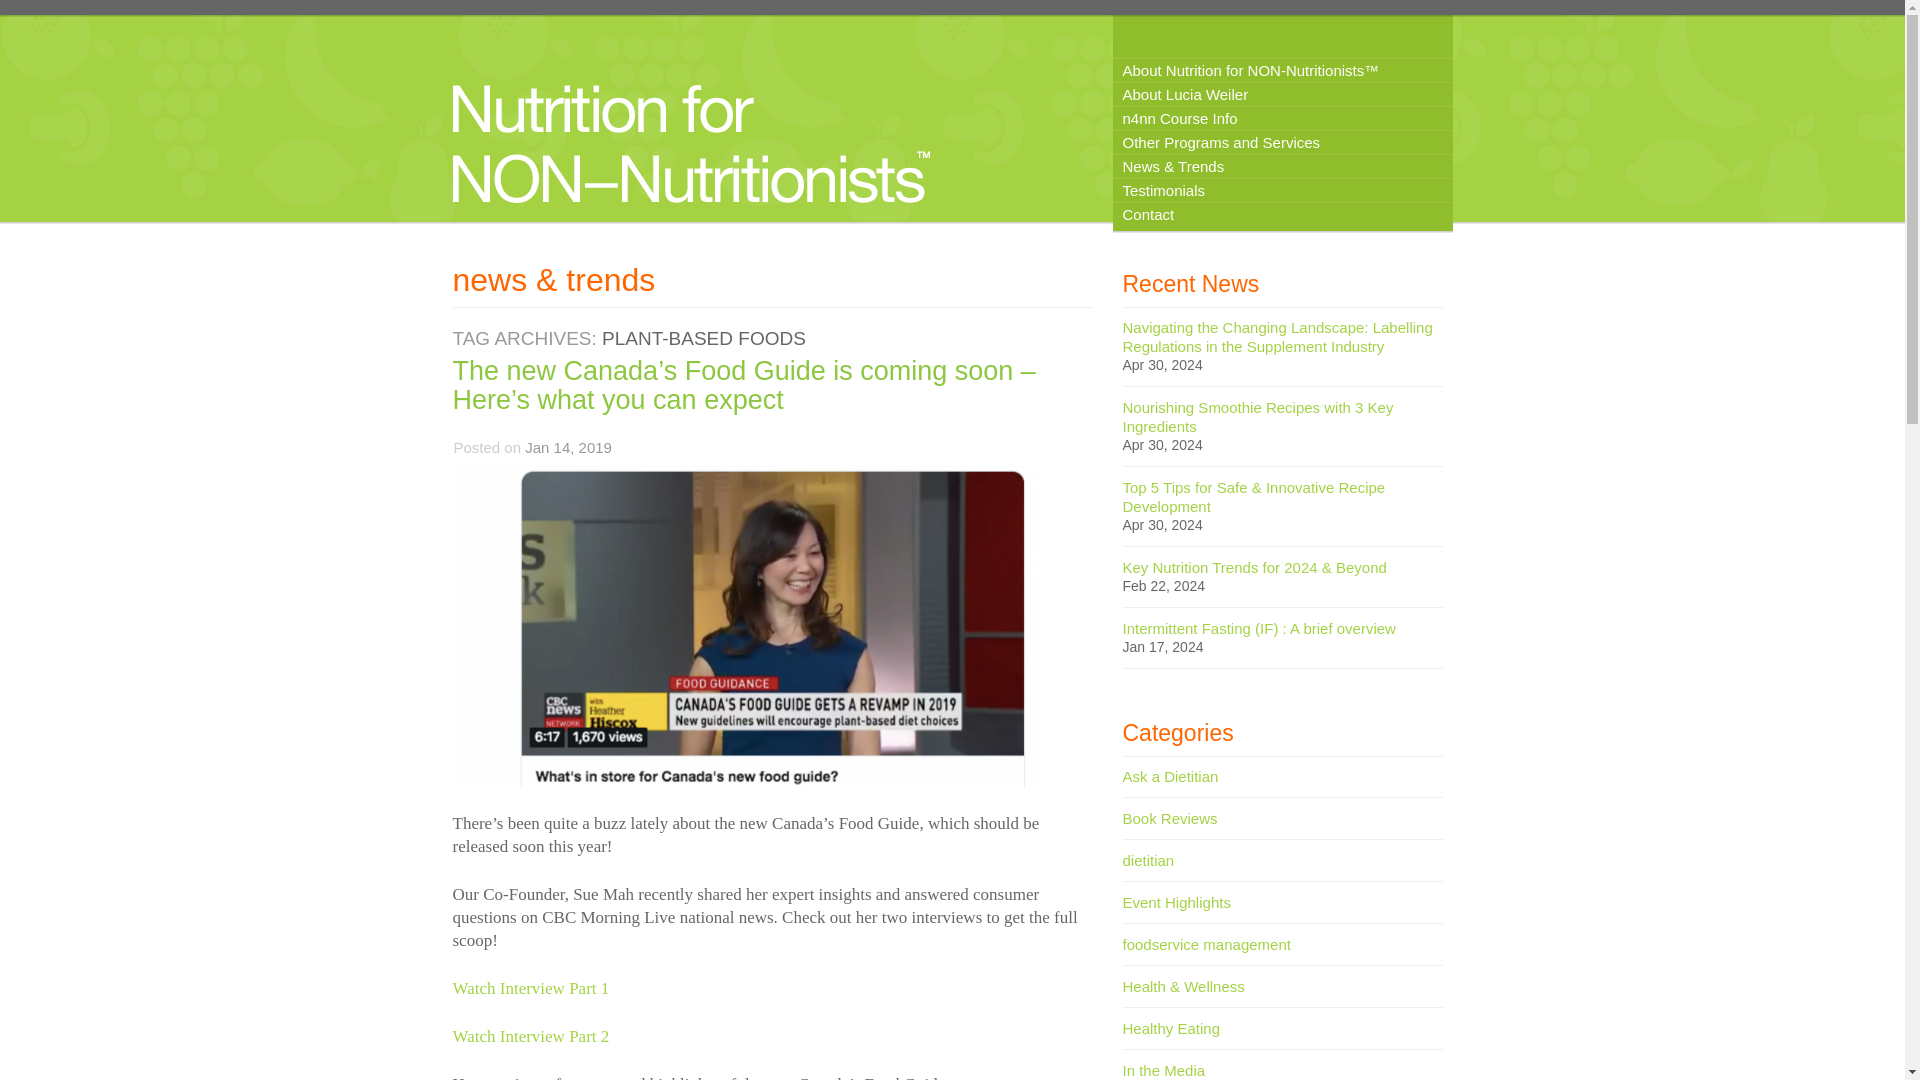 This screenshot has height=1080, width=1920. What do you see at coordinates (530, 1036) in the screenshot?
I see `Watch Interview Part 2` at bounding box center [530, 1036].